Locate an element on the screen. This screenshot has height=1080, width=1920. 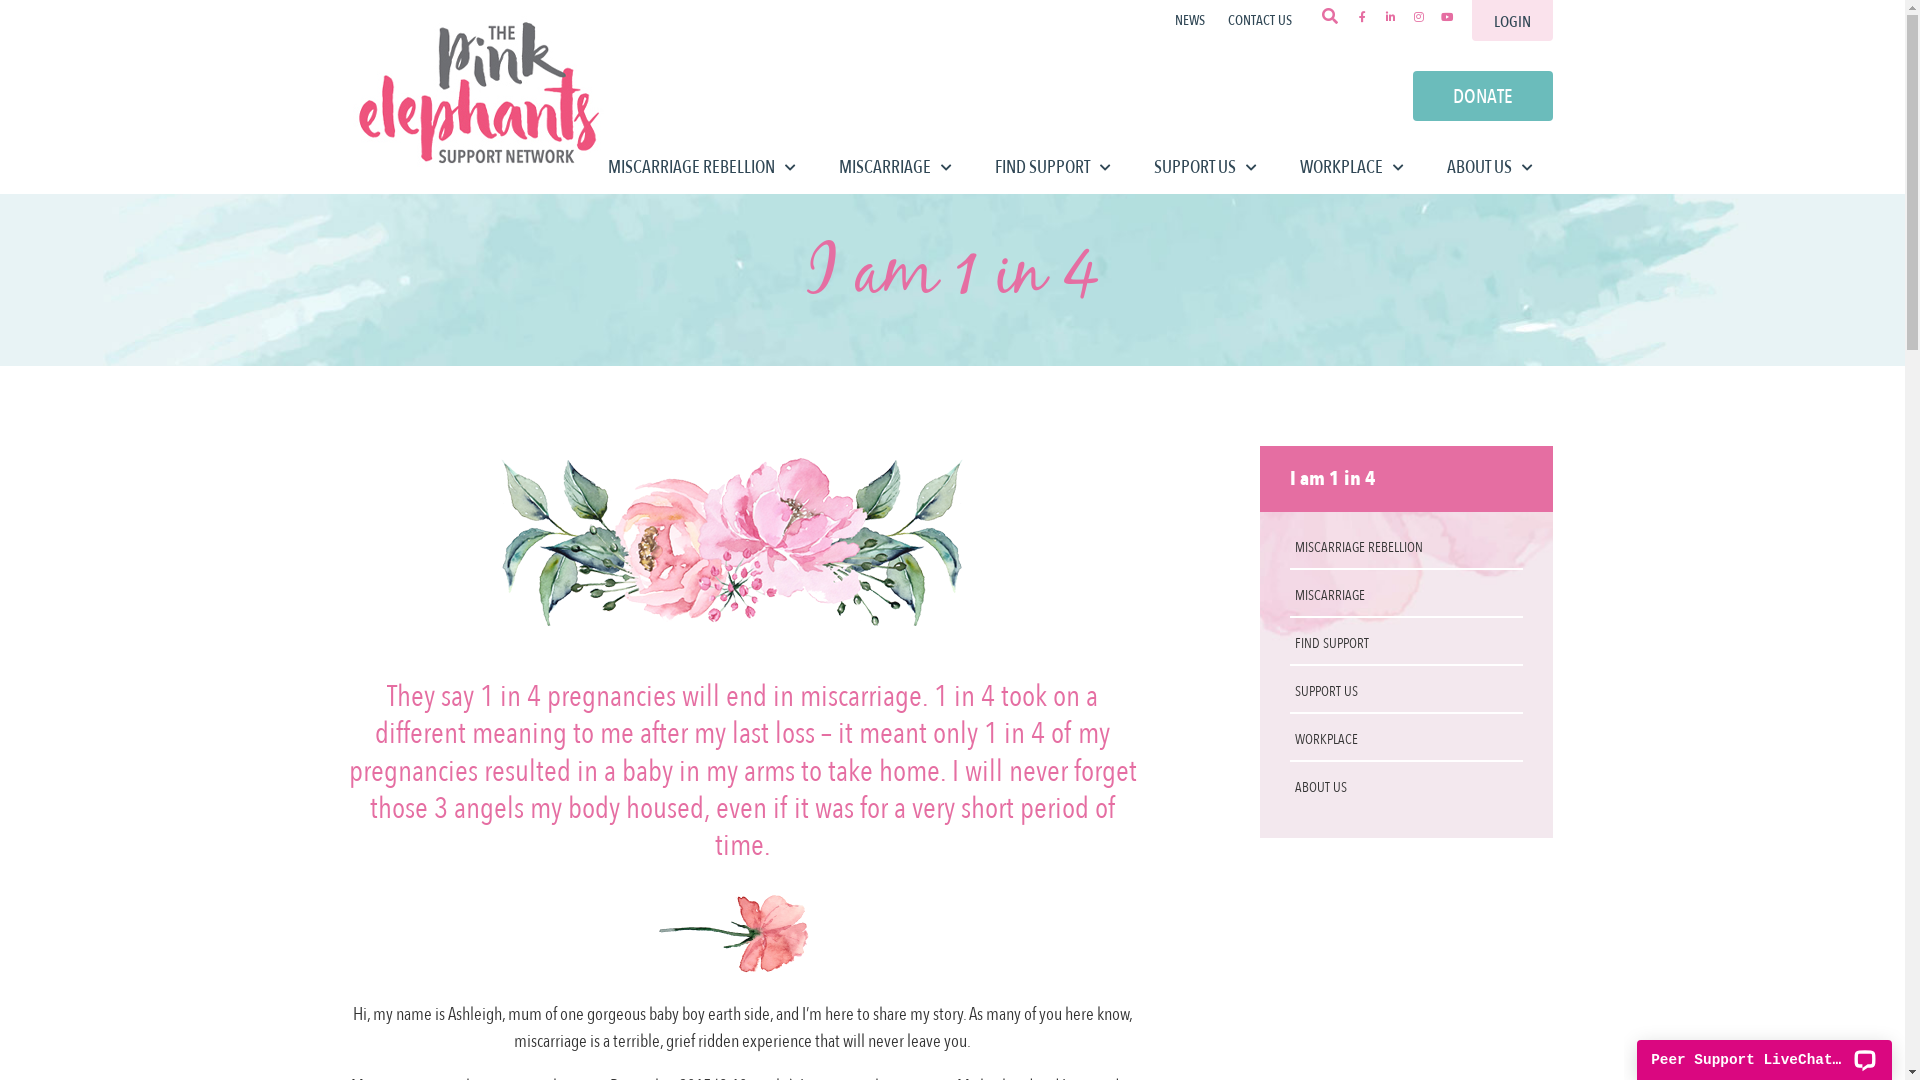
SUPPORT US is located at coordinates (1406, 695).